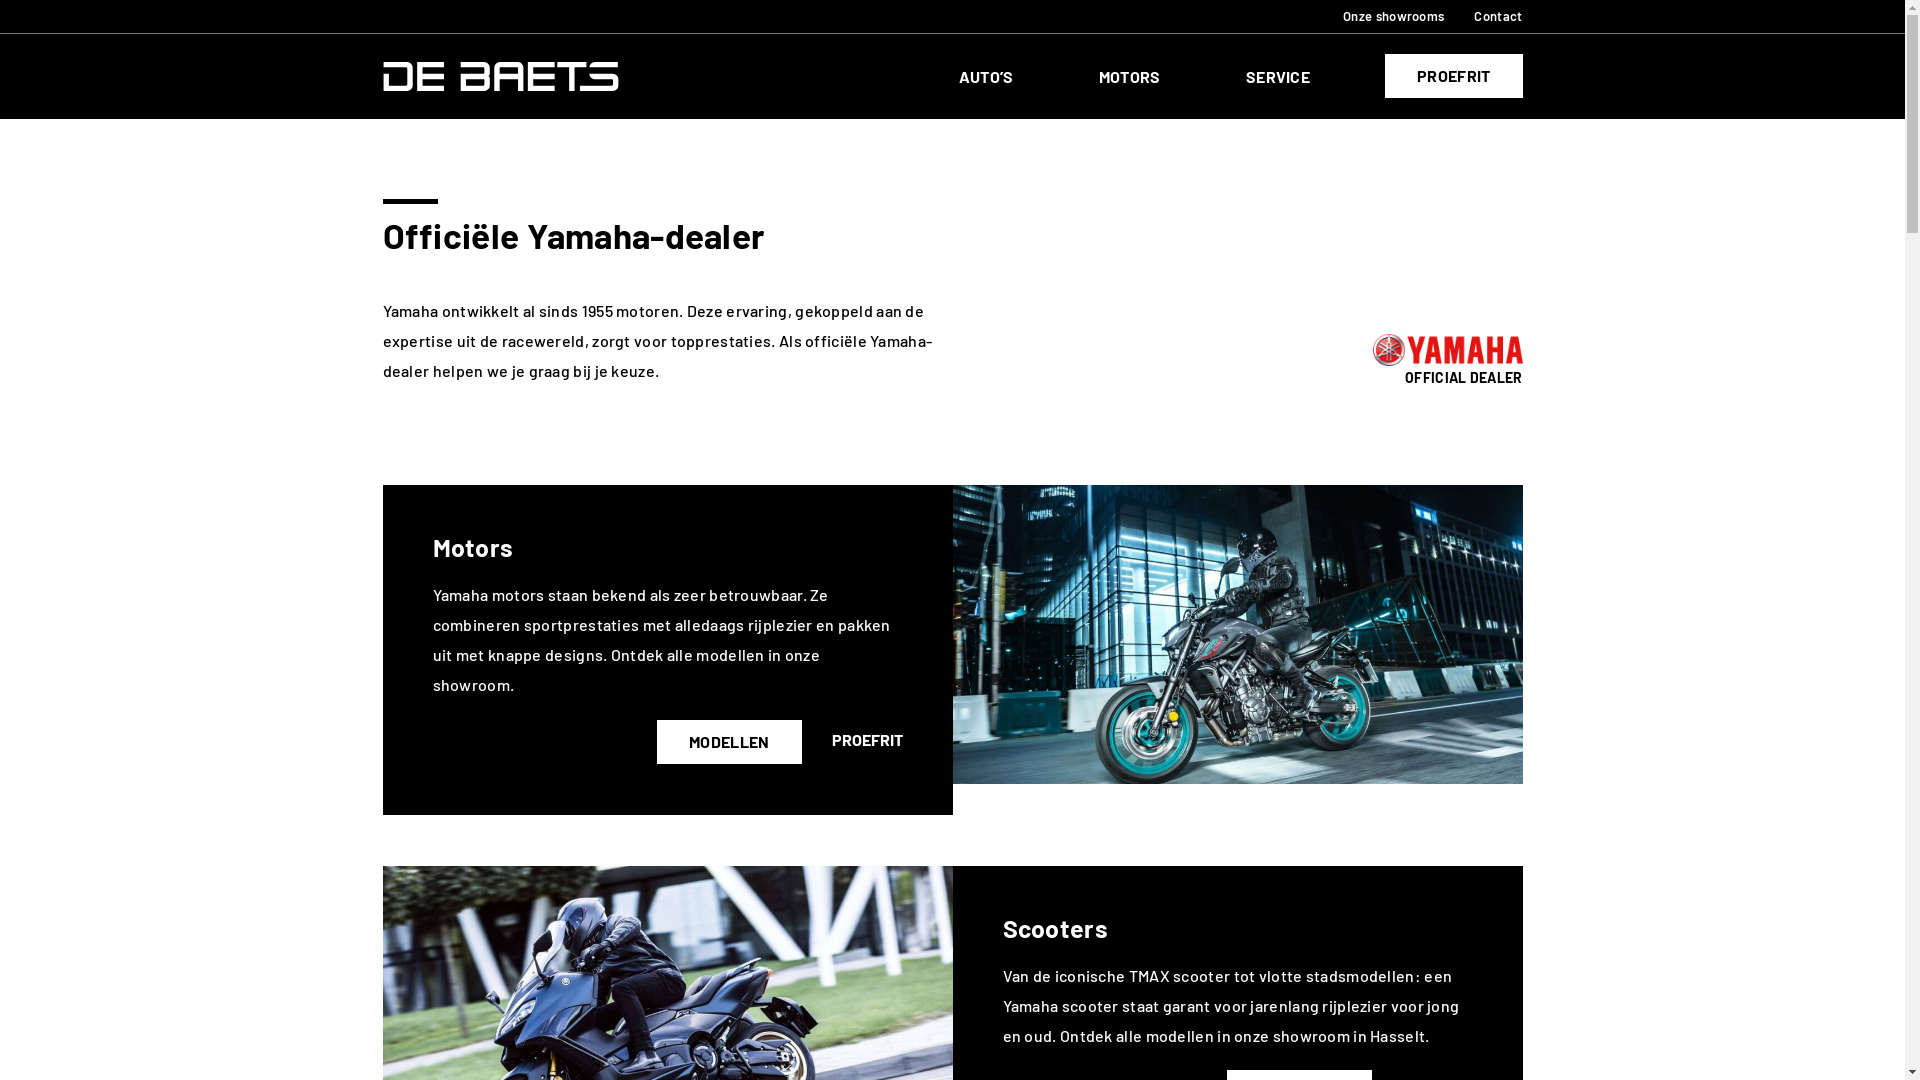  What do you see at coordinates (1394, 16) in the screenshot?
I see `Onze showrooms` at bounding box center [1394, 16].